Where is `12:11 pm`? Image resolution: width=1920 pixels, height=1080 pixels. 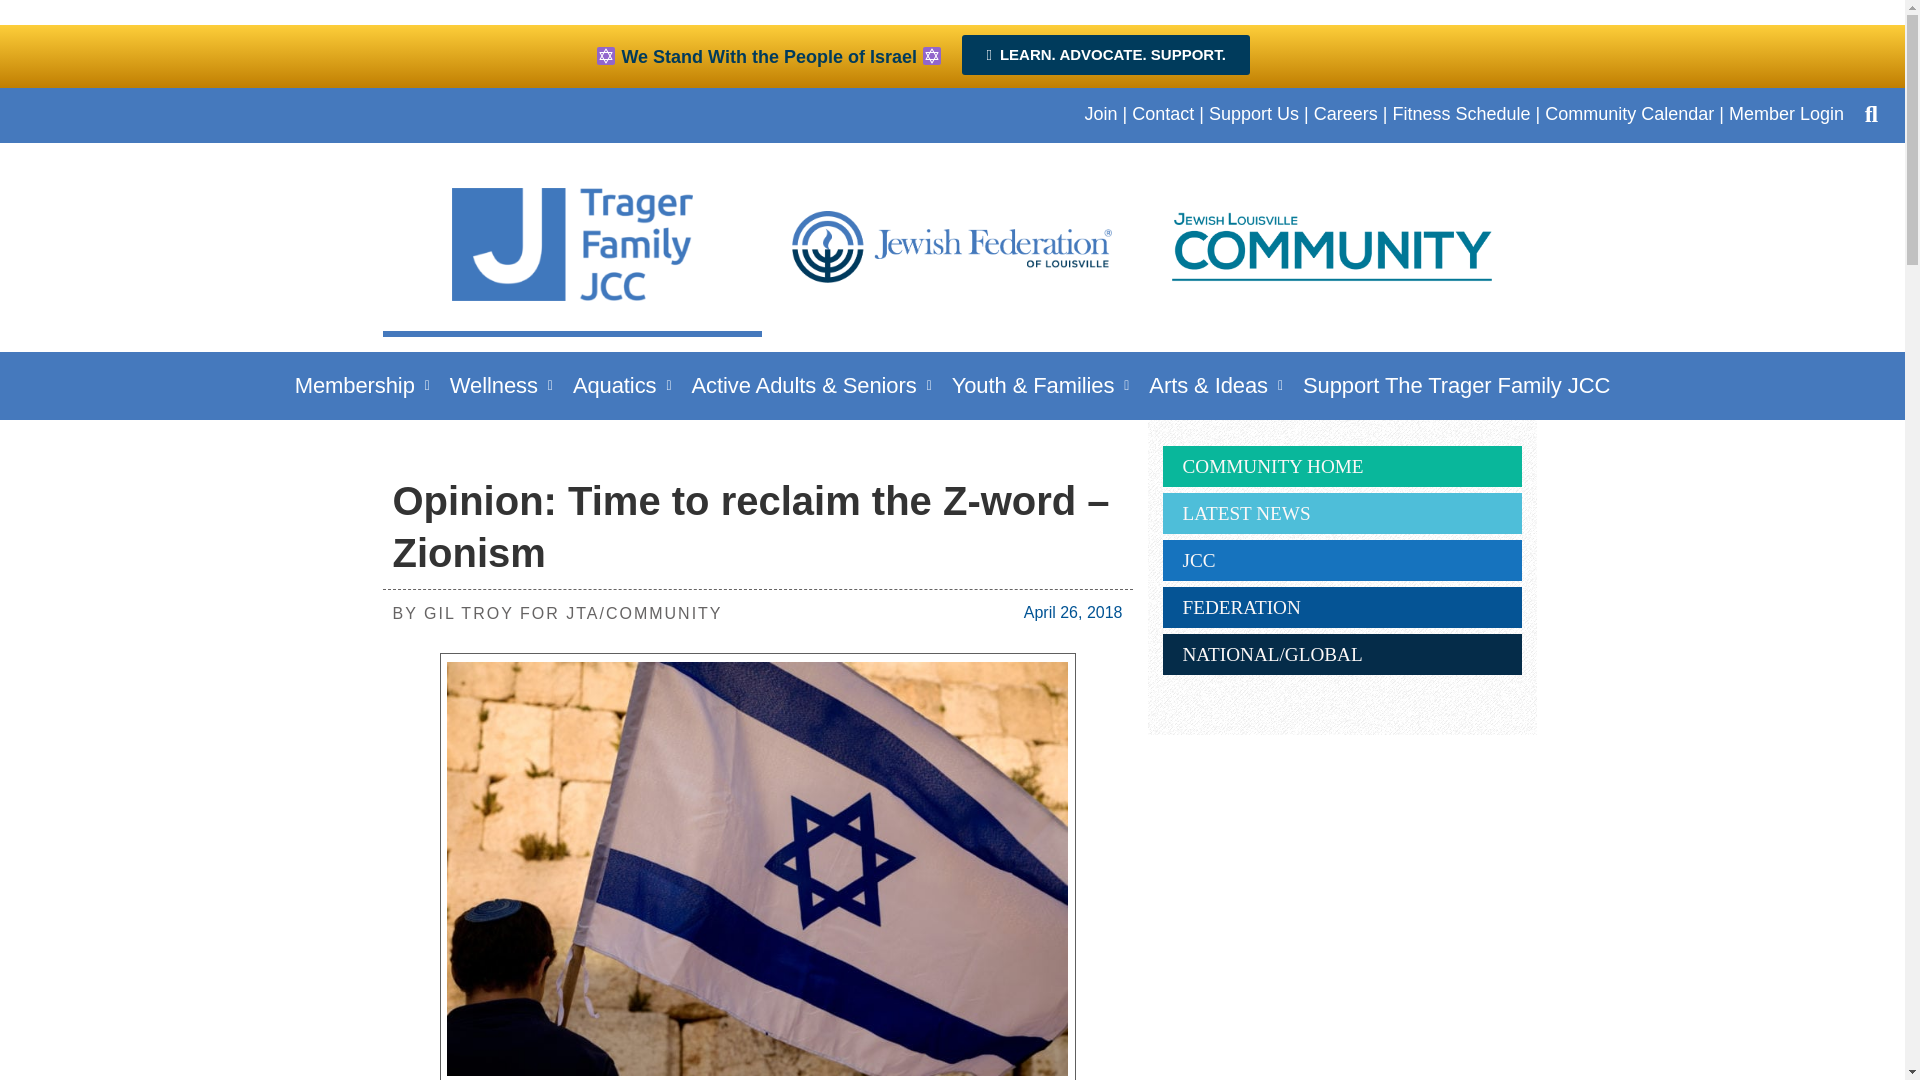 12:11 pm is located at coordinates (1073, 612).